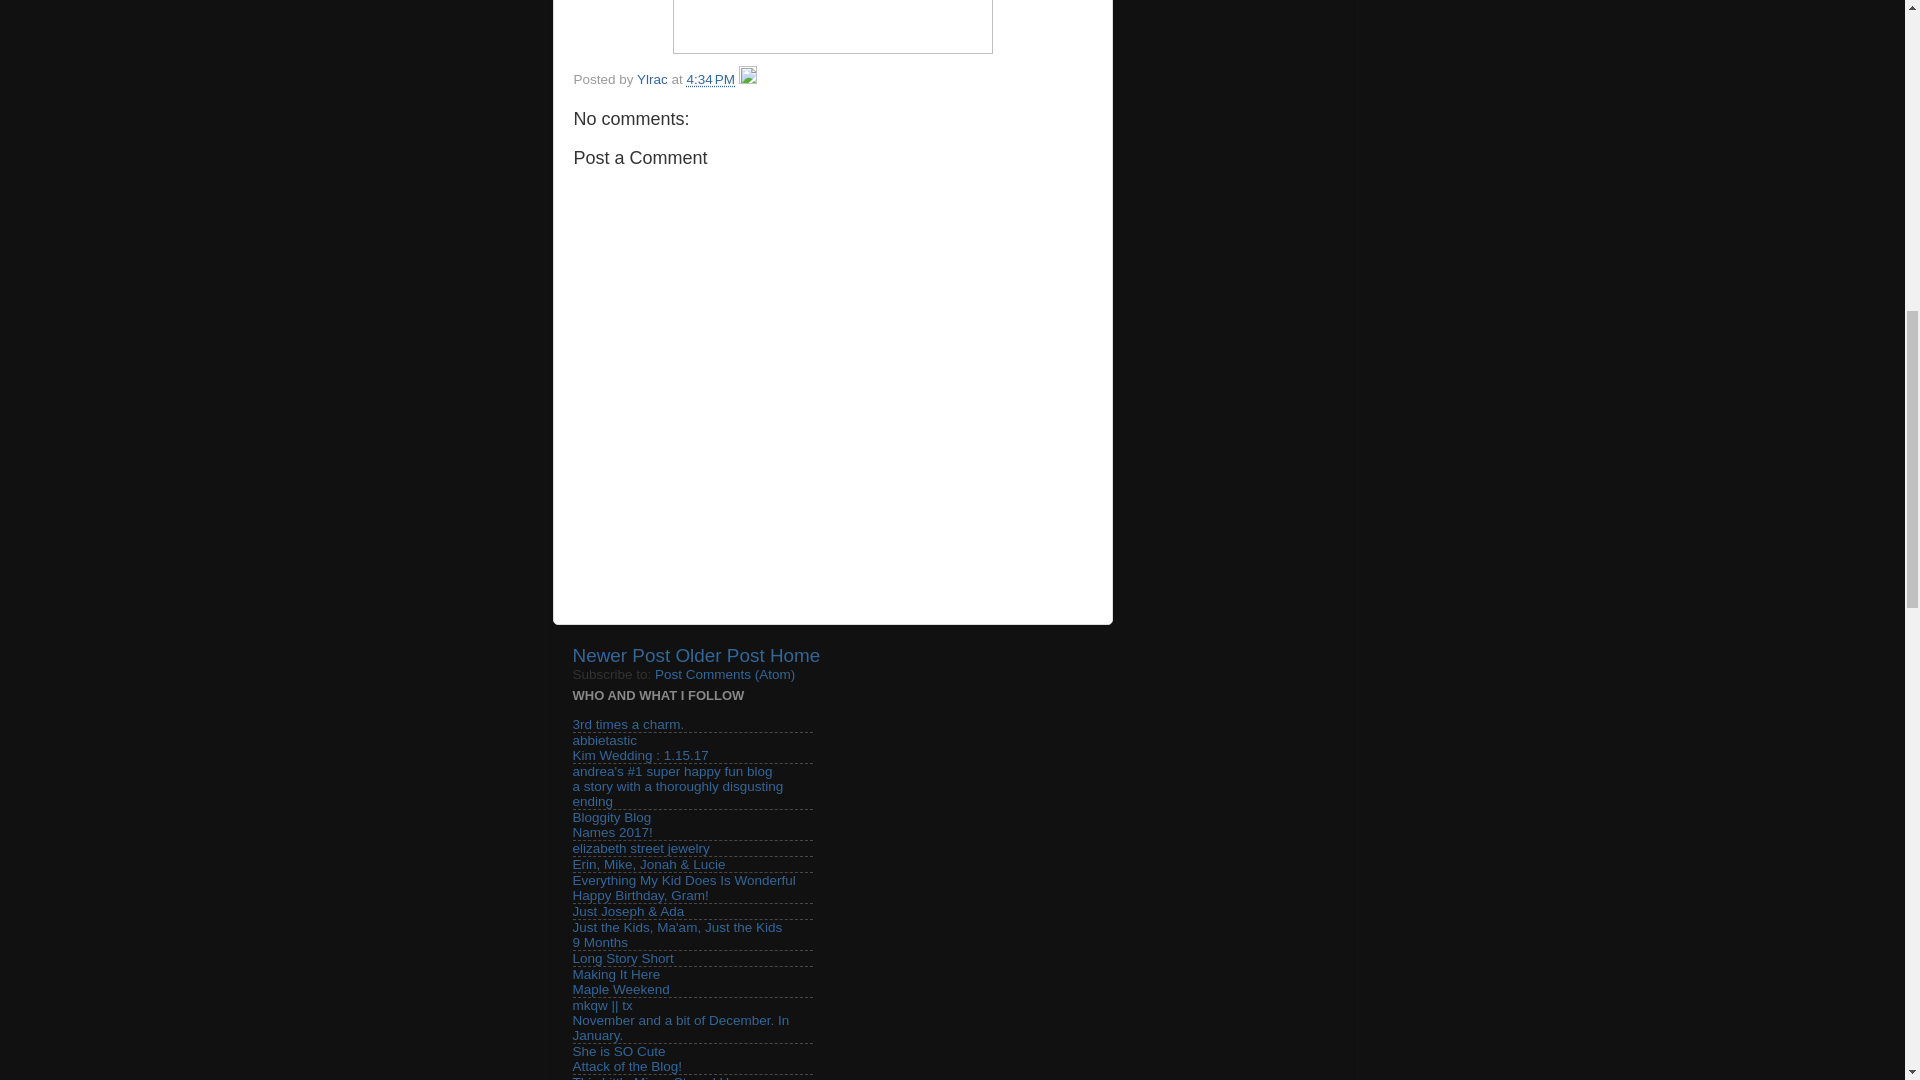  Describe the element at coordinates (748, 80) in the screenshot. I see `Edit Post` at that location.